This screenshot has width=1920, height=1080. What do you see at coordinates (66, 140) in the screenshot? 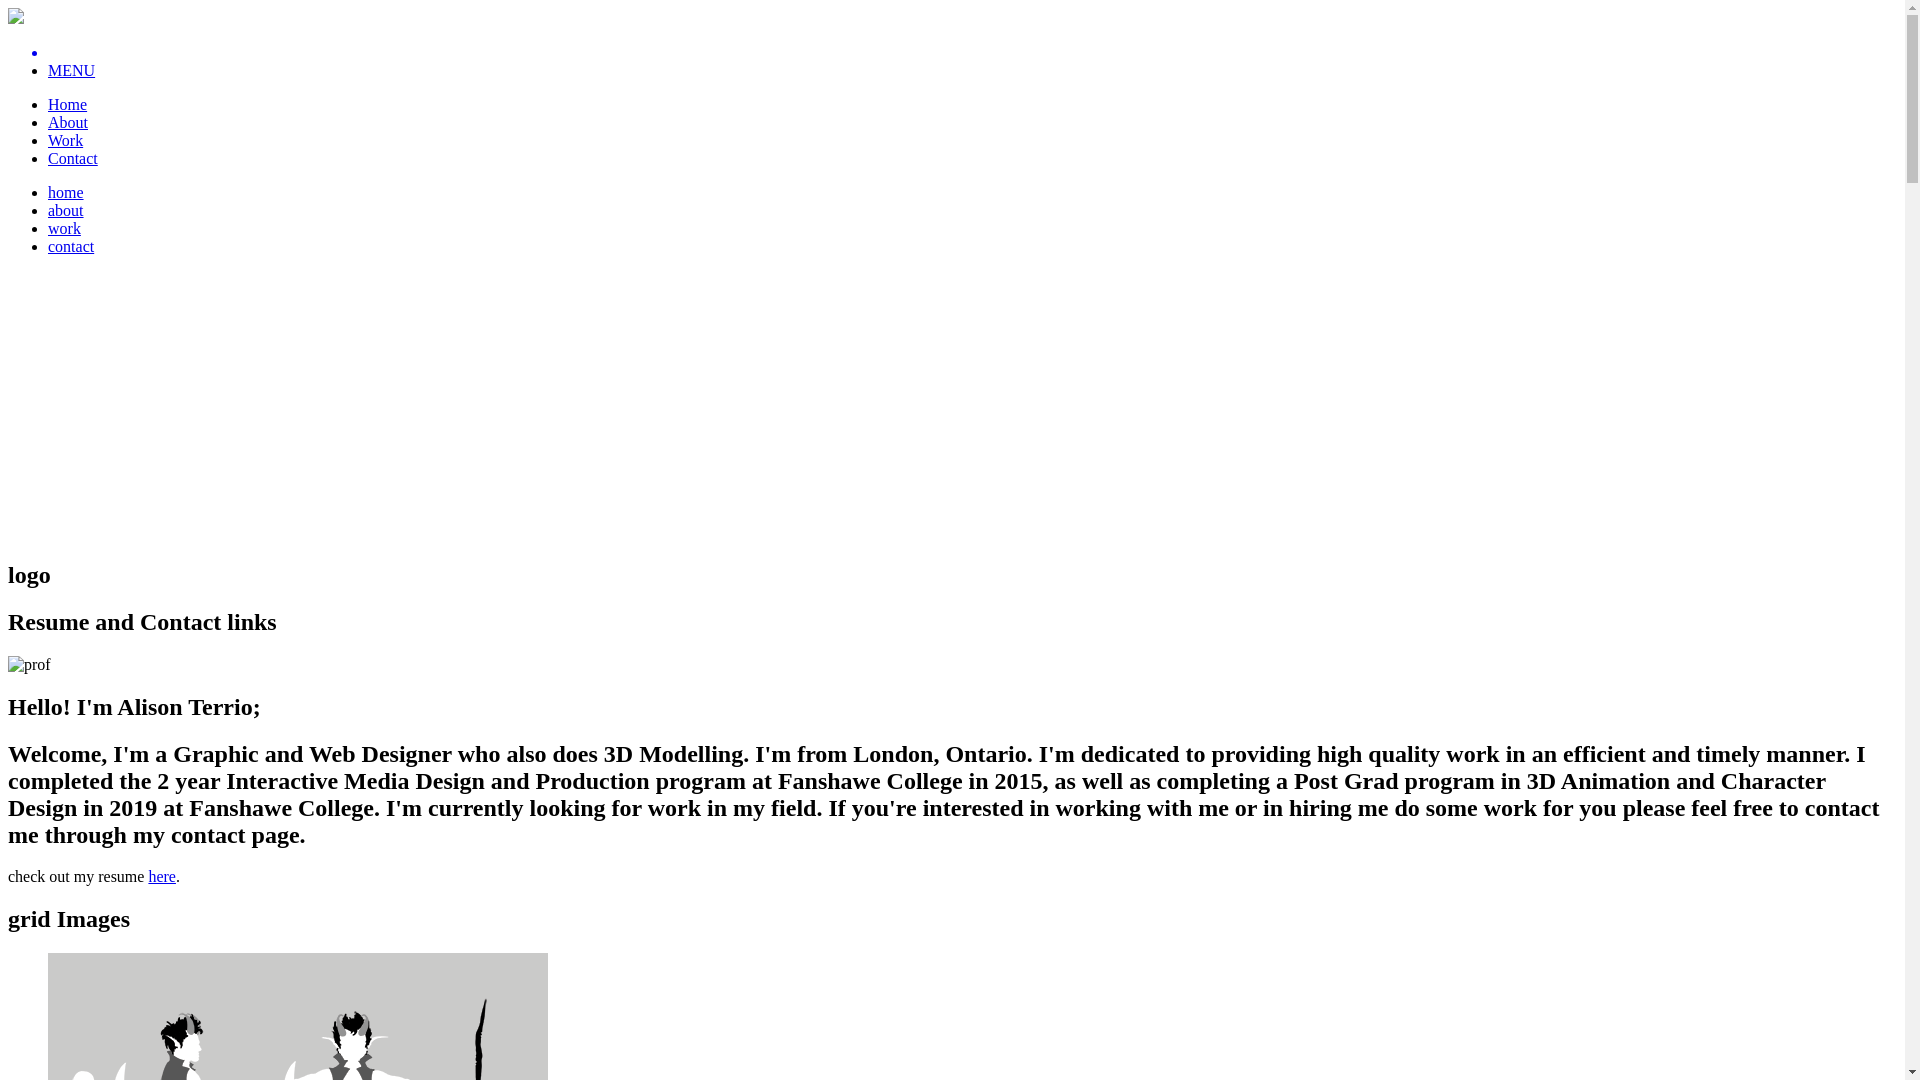
I see `Work` at bounding box center [66, 140].